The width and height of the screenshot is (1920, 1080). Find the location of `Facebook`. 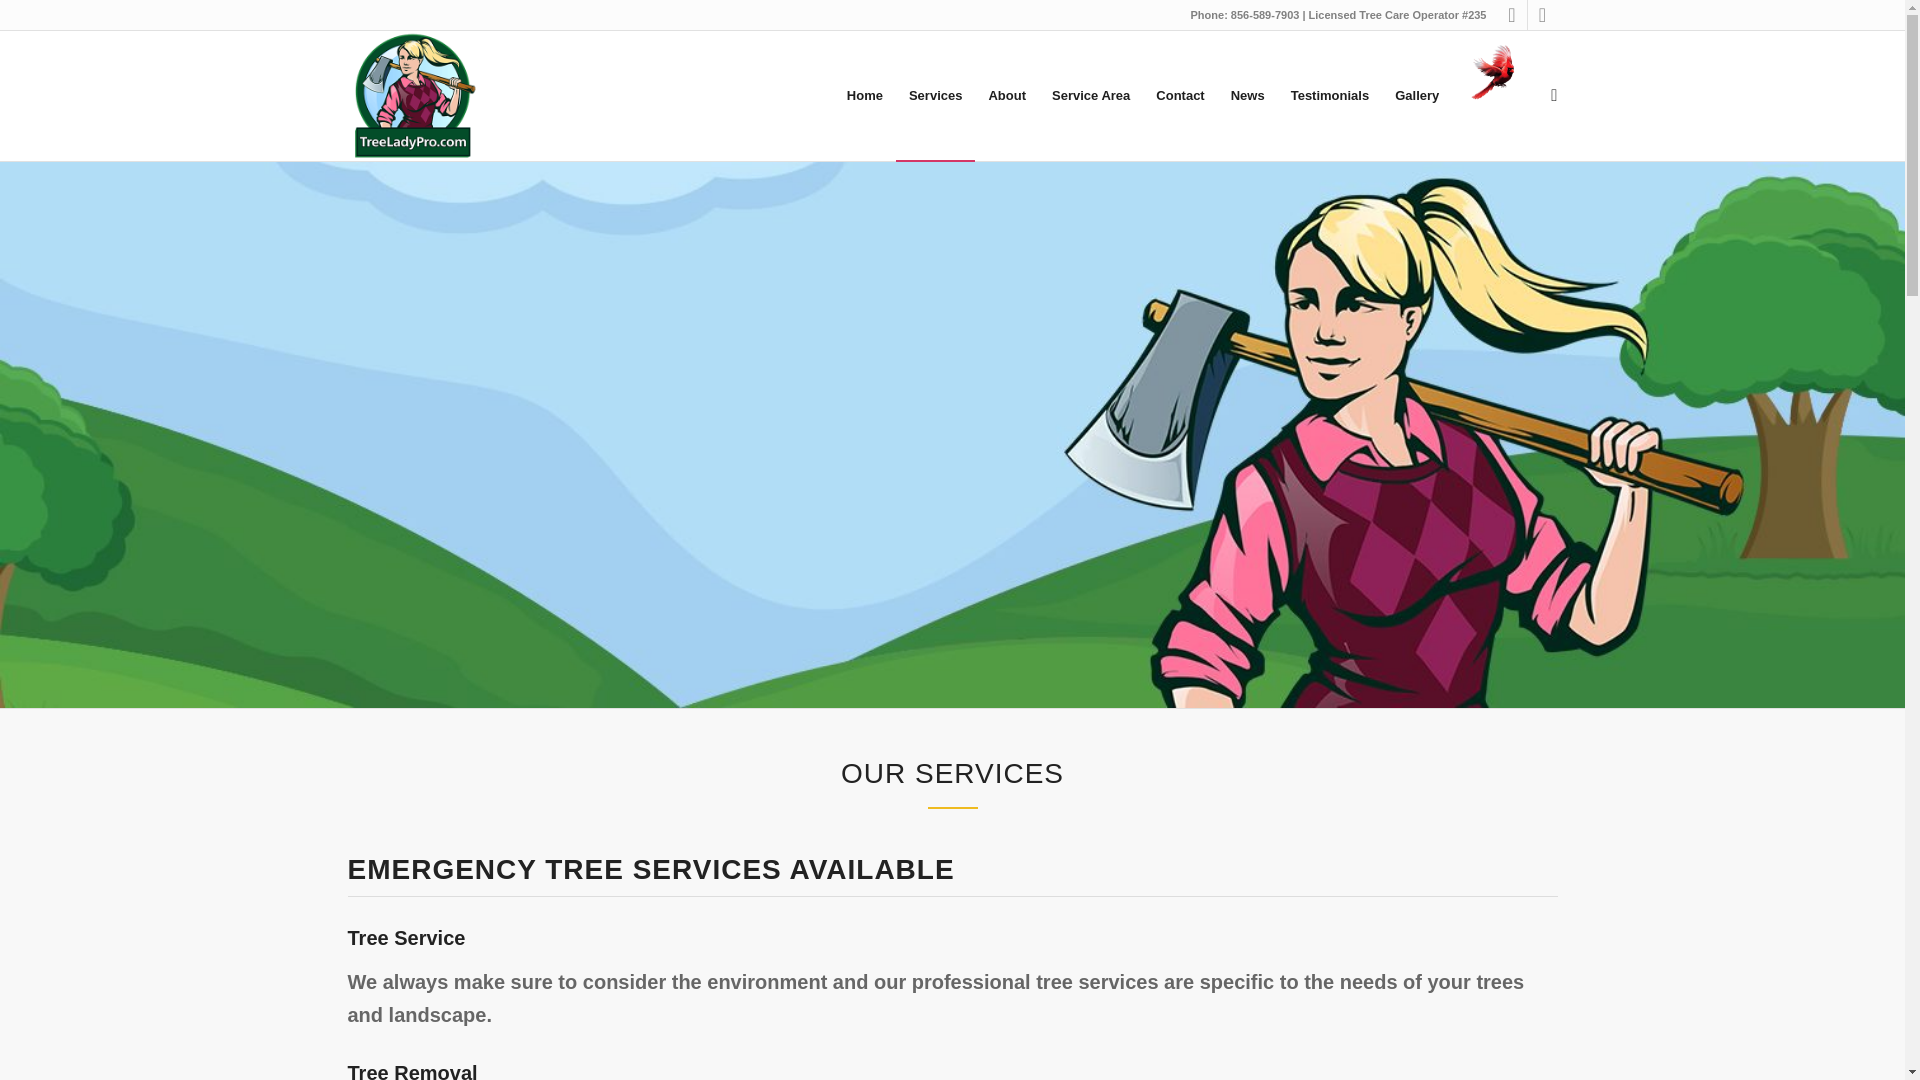

Facebook is located at coordinates (1512, 15).